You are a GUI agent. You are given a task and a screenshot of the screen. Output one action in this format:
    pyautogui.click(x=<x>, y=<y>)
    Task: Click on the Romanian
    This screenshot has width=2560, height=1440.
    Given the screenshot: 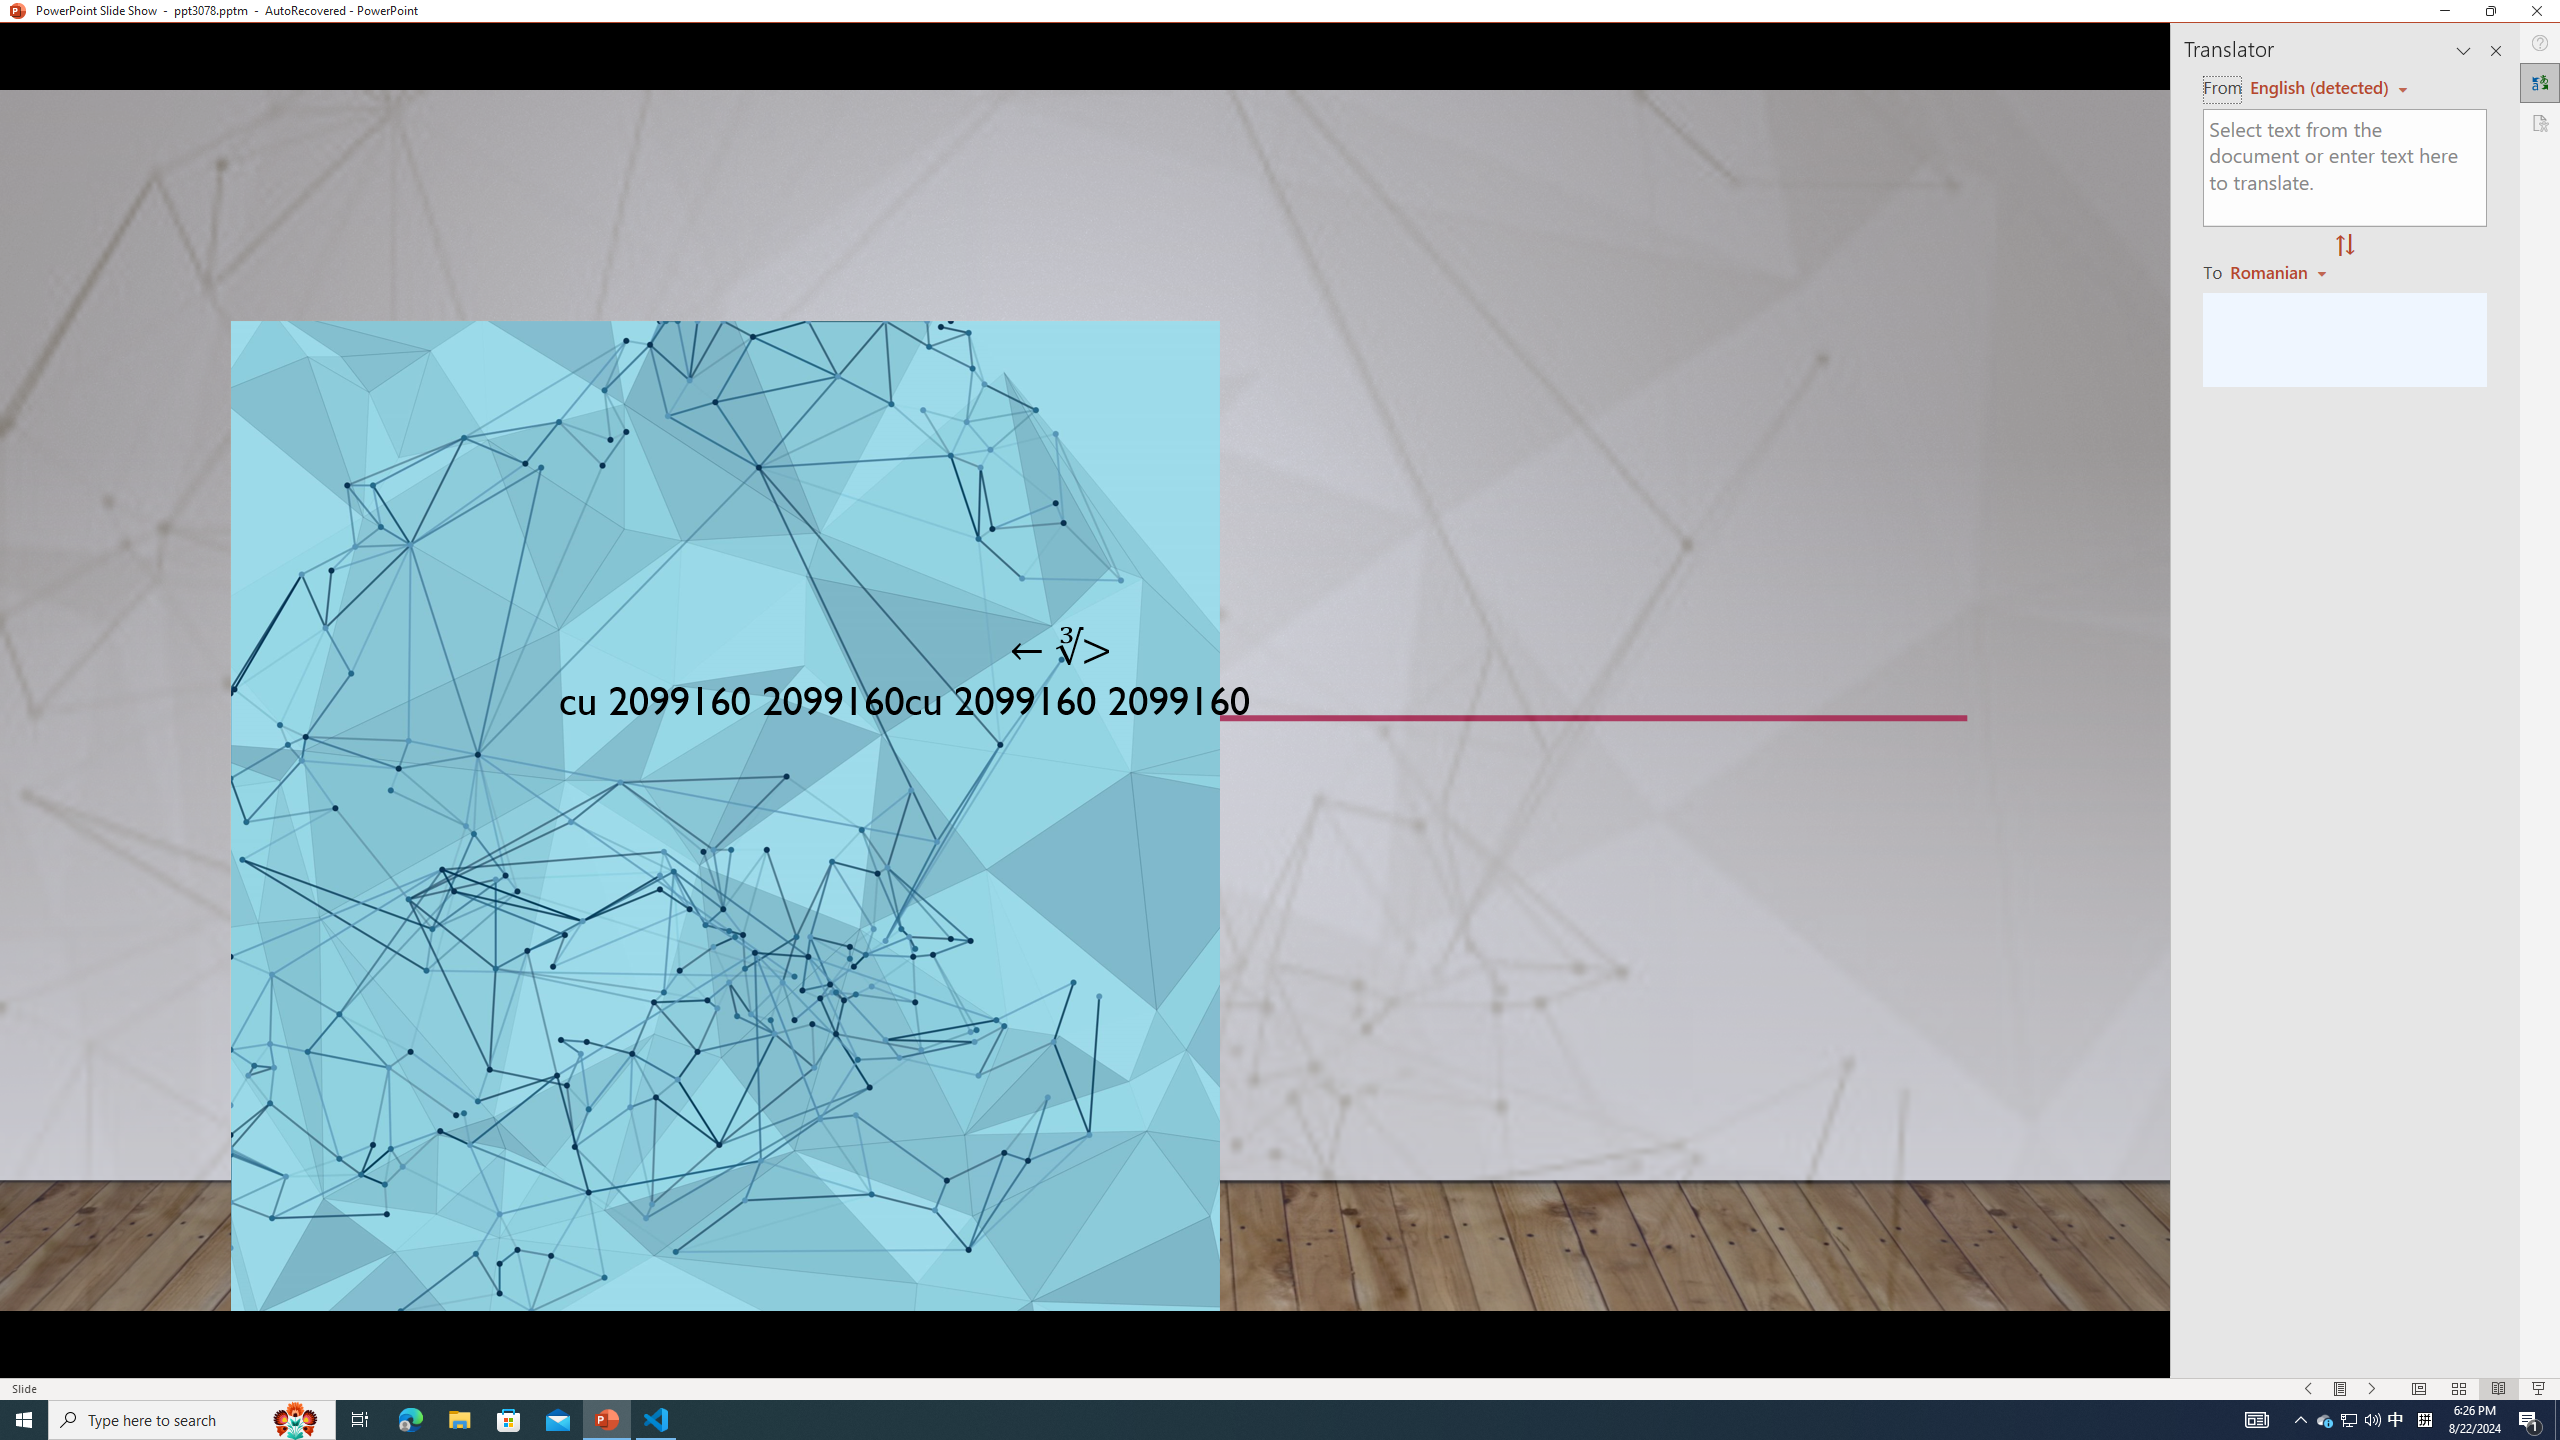 What is the action you would take?
    pyautogui.click(x=2280, y=271)
    